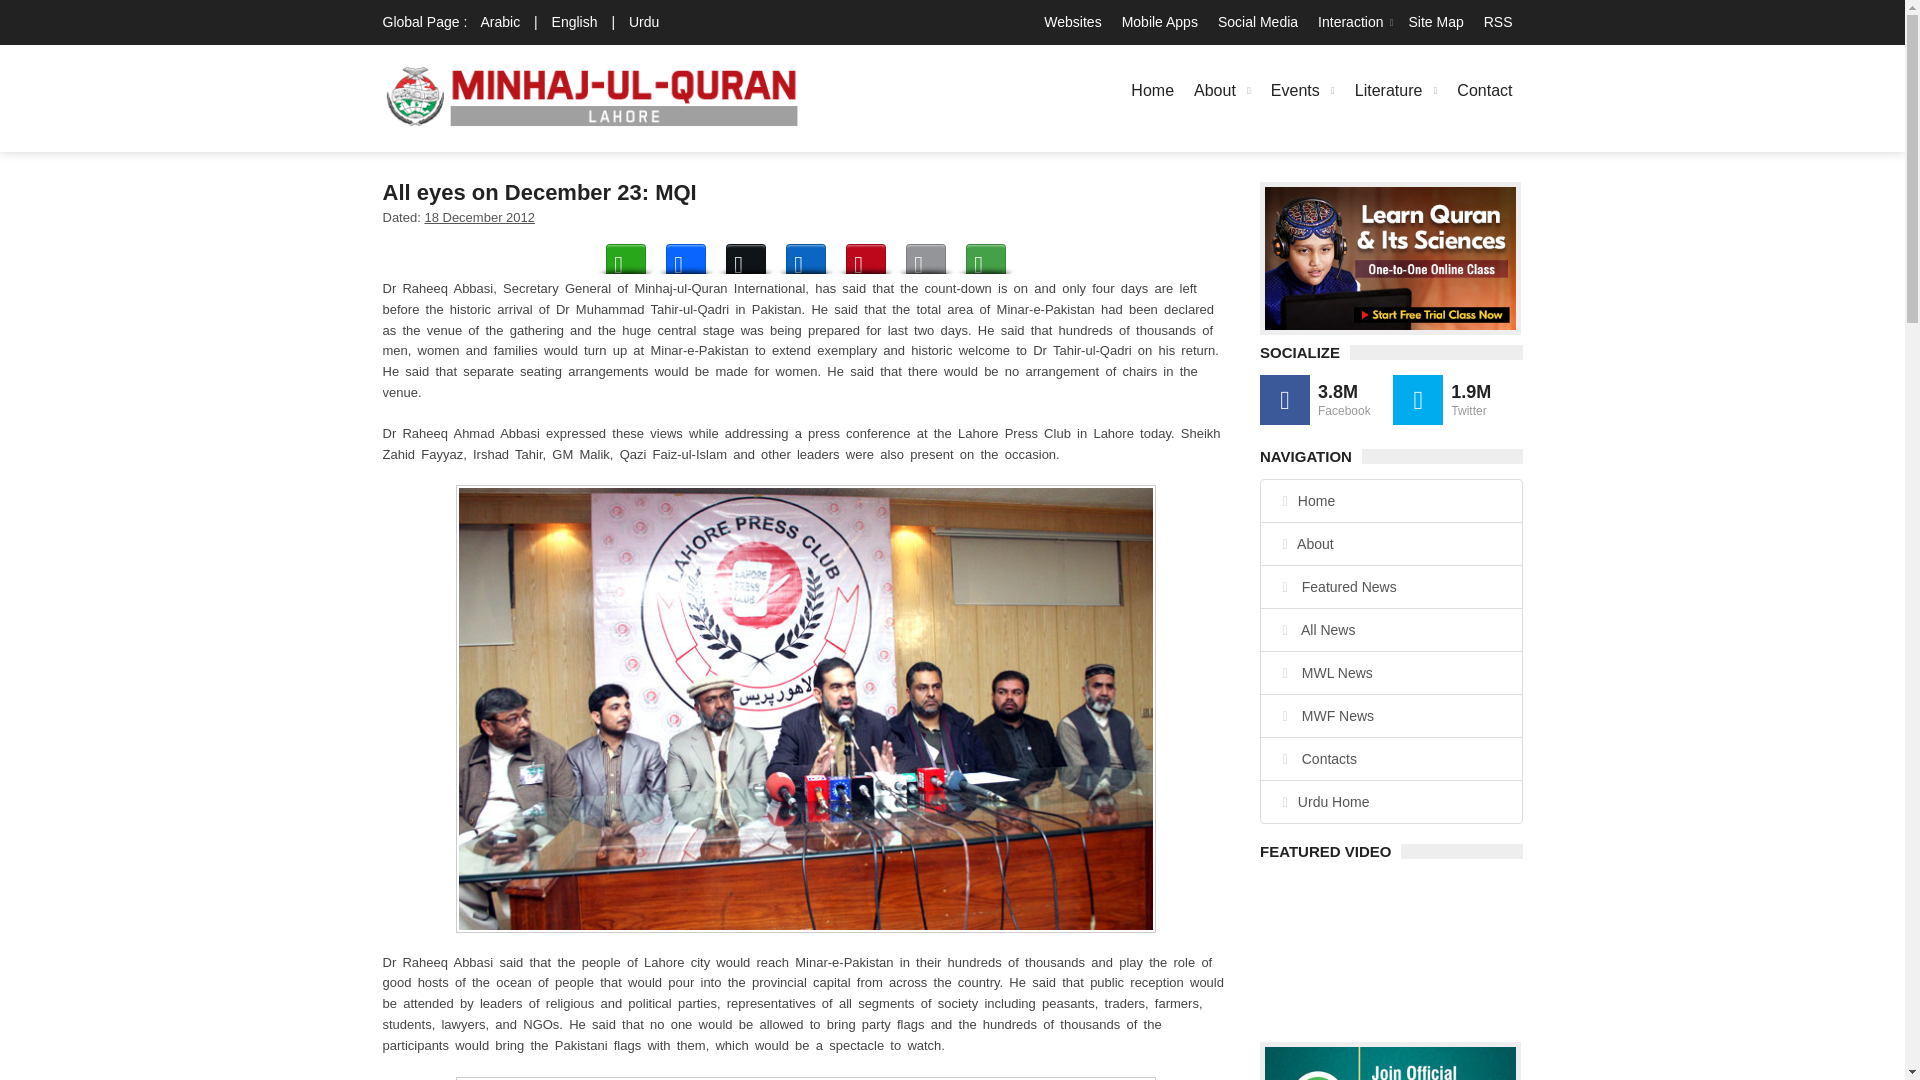  I want to click on About, so click(1222, 90).